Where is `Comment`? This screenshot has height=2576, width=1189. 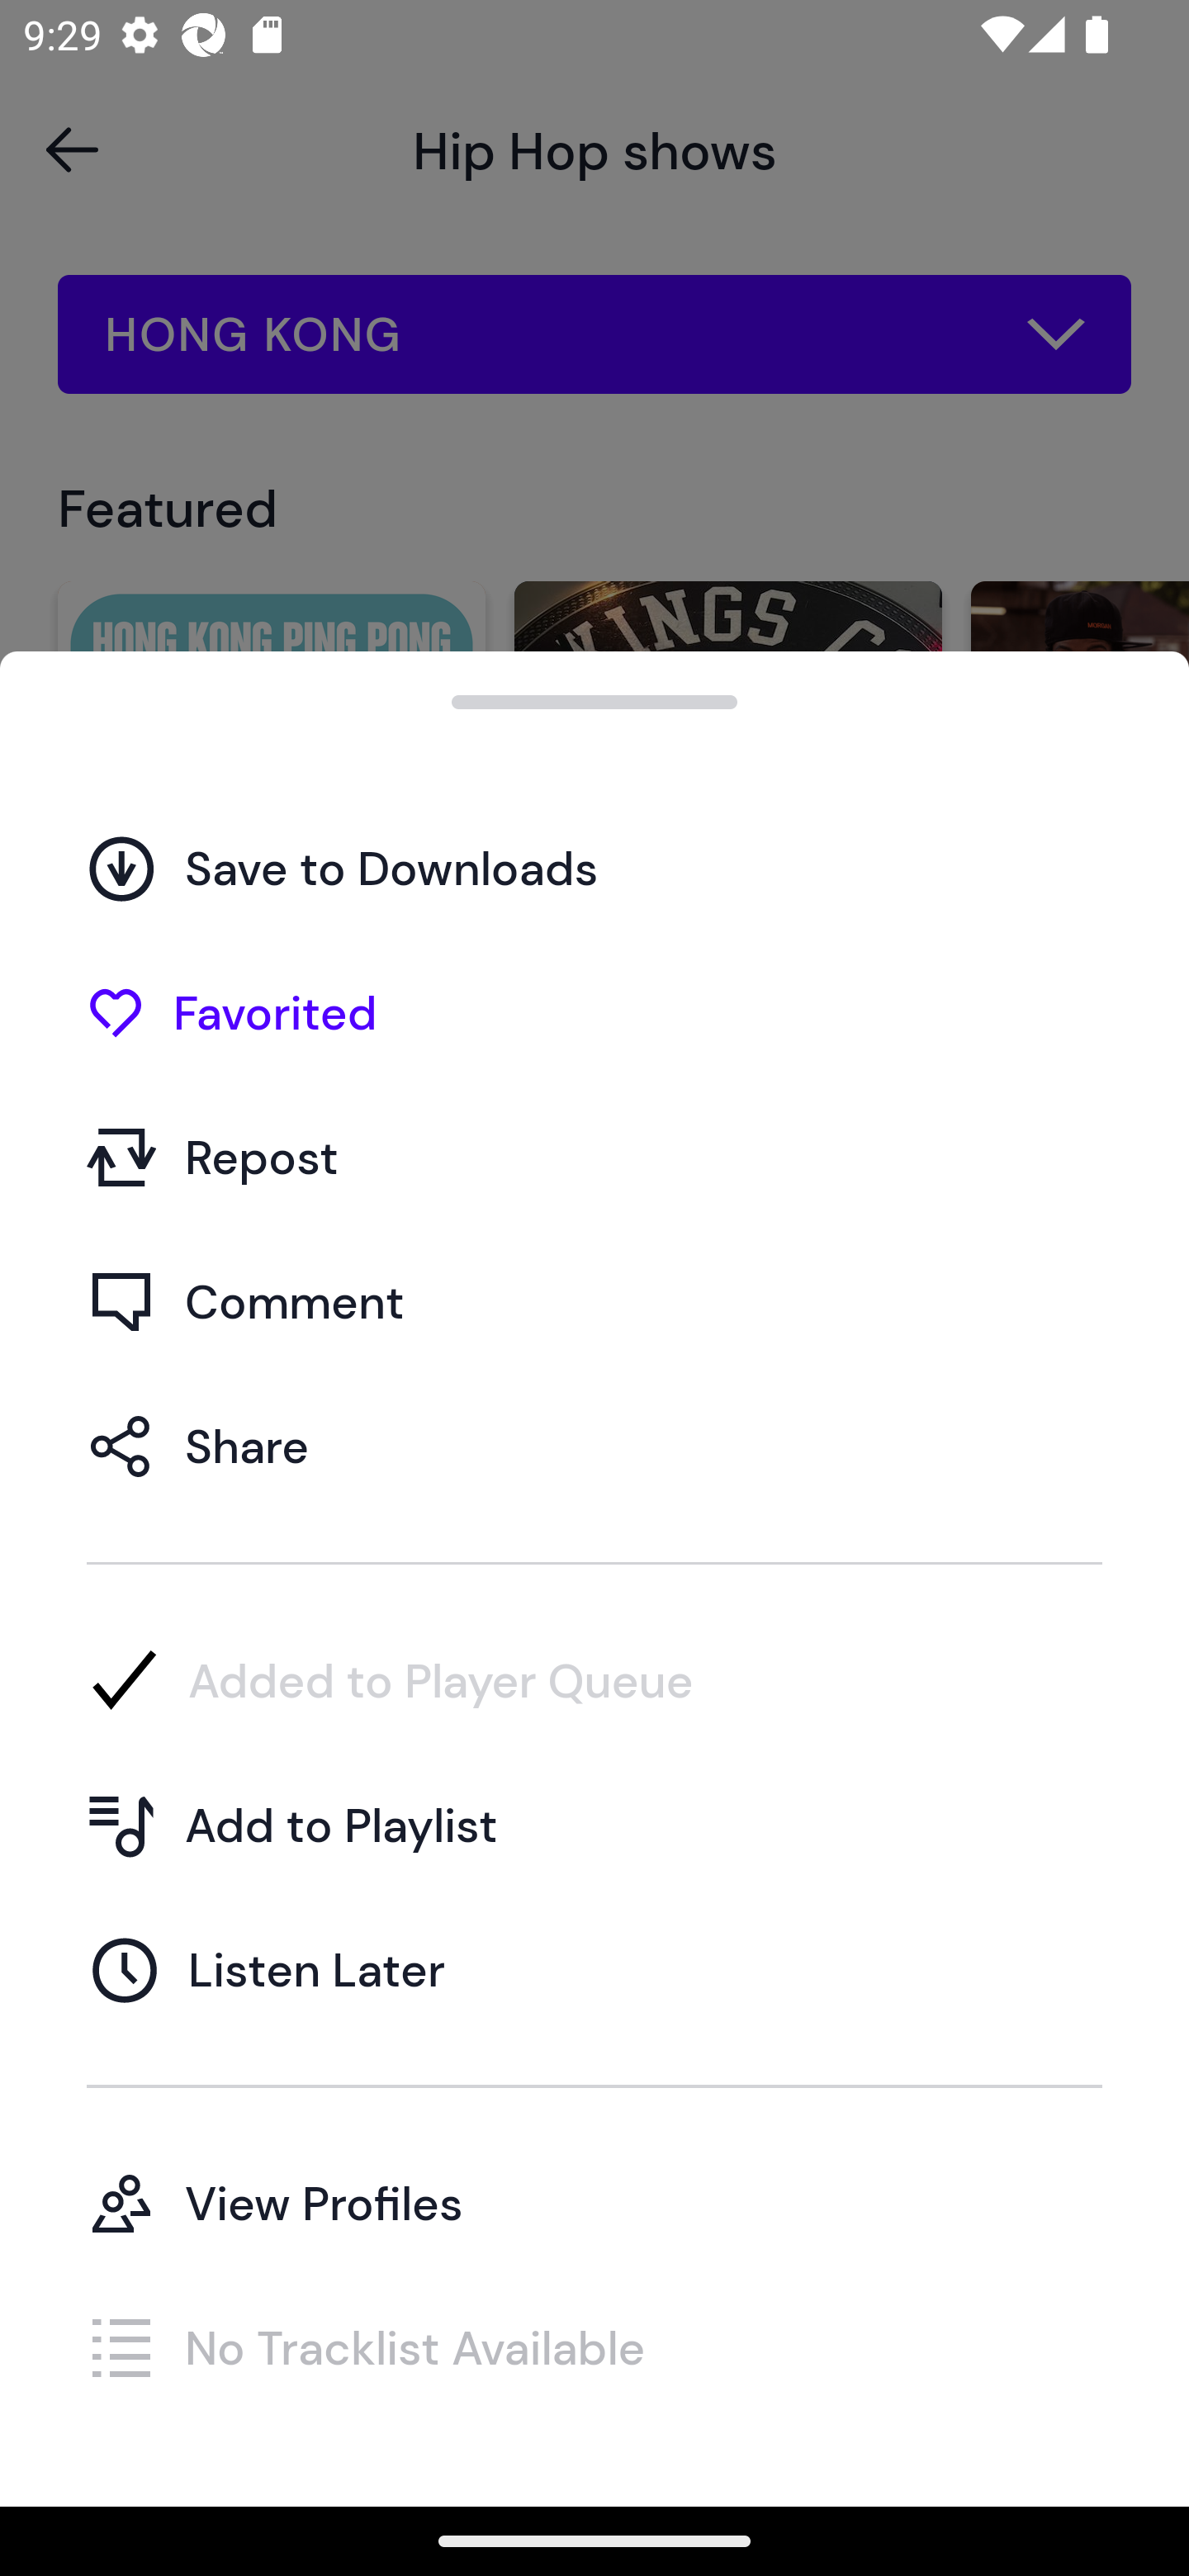
Comment is located at coordinates (594, 1300).